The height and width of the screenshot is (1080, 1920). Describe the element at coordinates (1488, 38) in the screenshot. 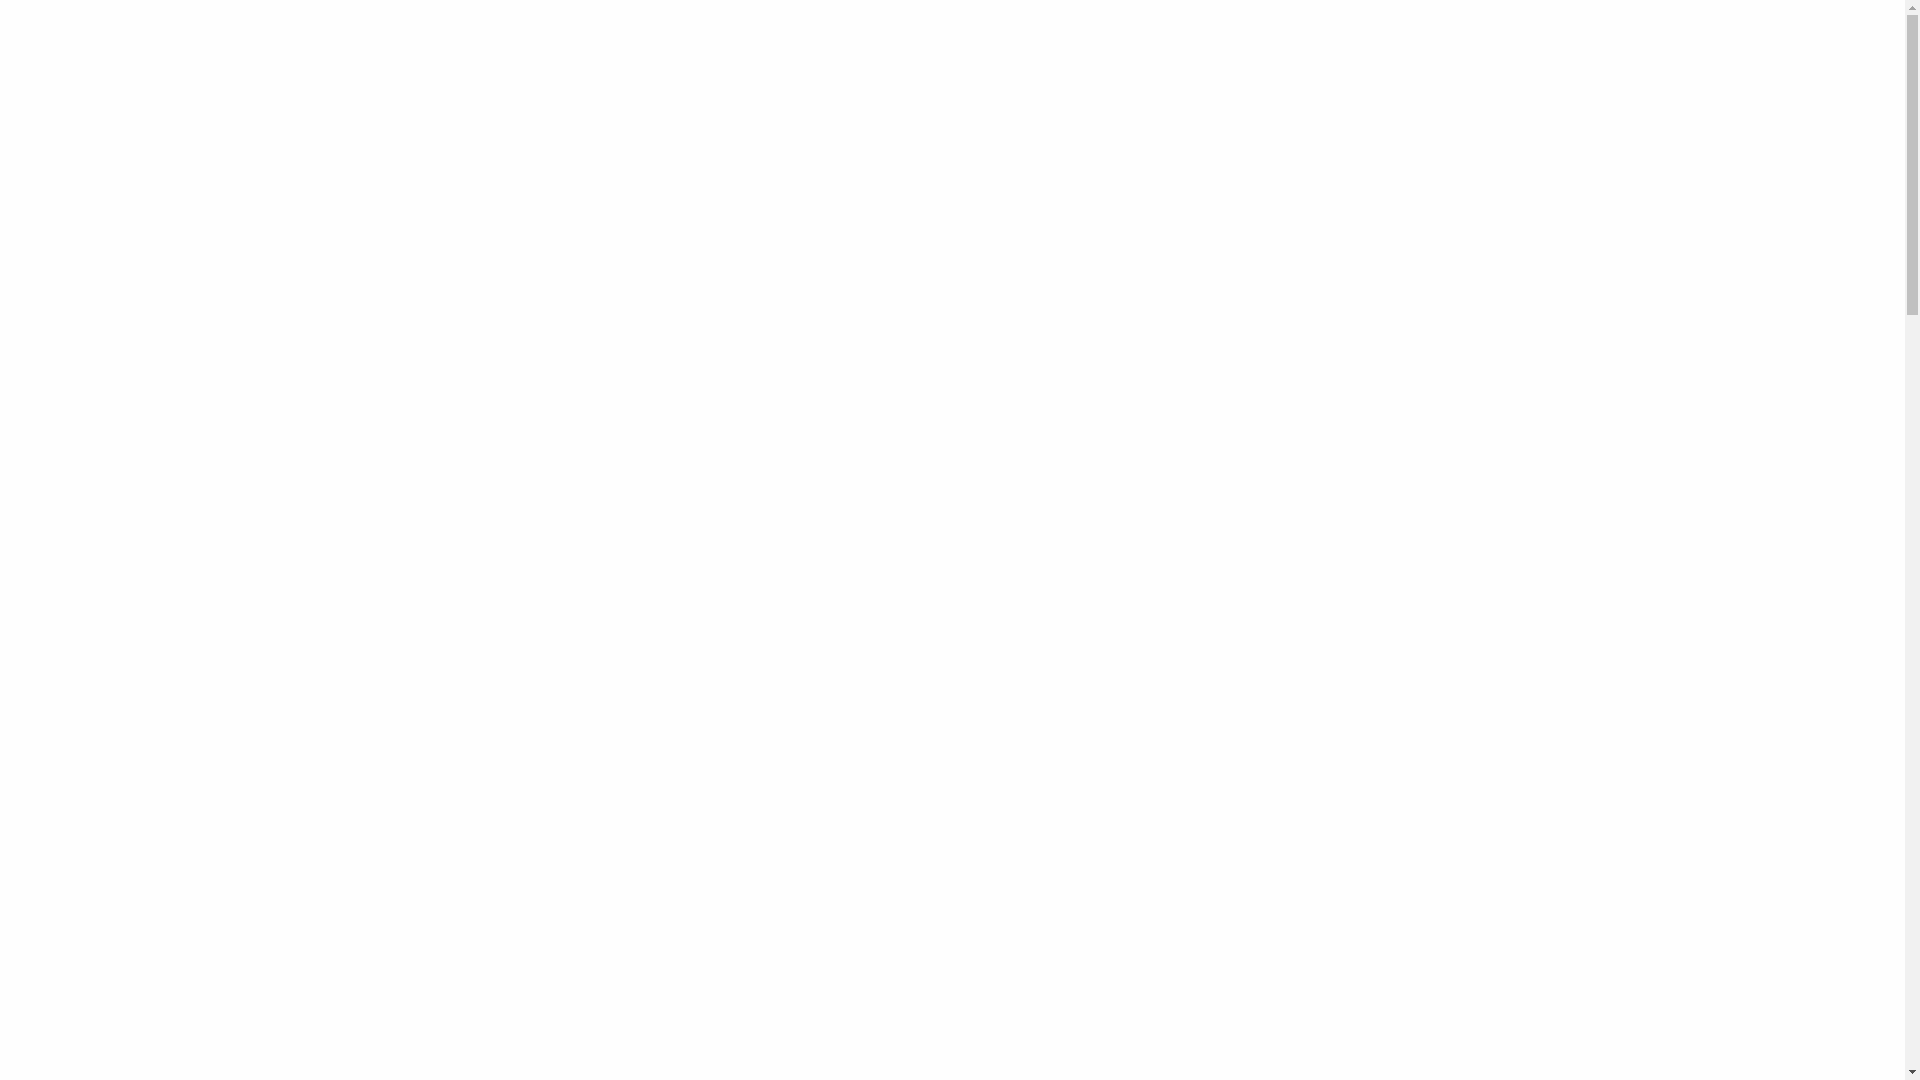

I see `Contact Us` at that location.